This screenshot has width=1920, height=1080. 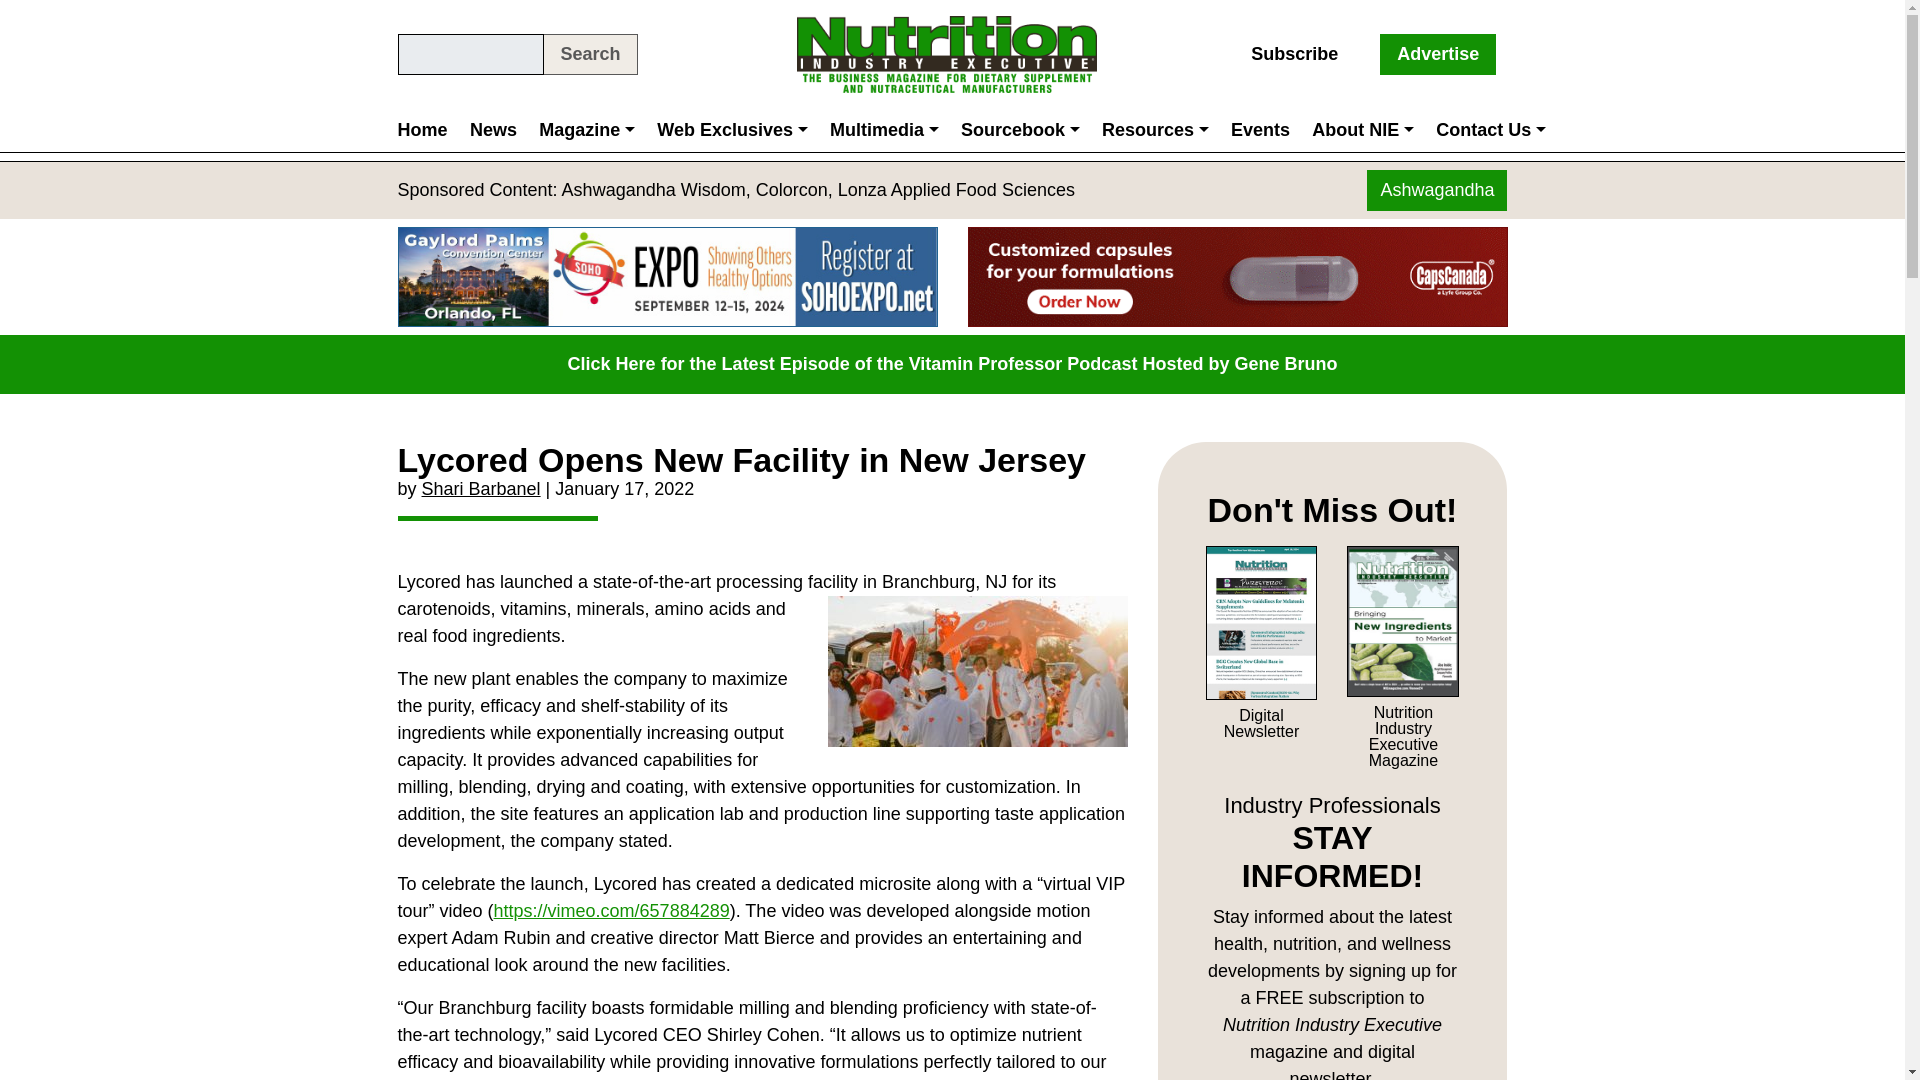 What do you see at coordinates (1154, 130) in the screenshot?
I see `Resources` at bounding box center [1154, 130].